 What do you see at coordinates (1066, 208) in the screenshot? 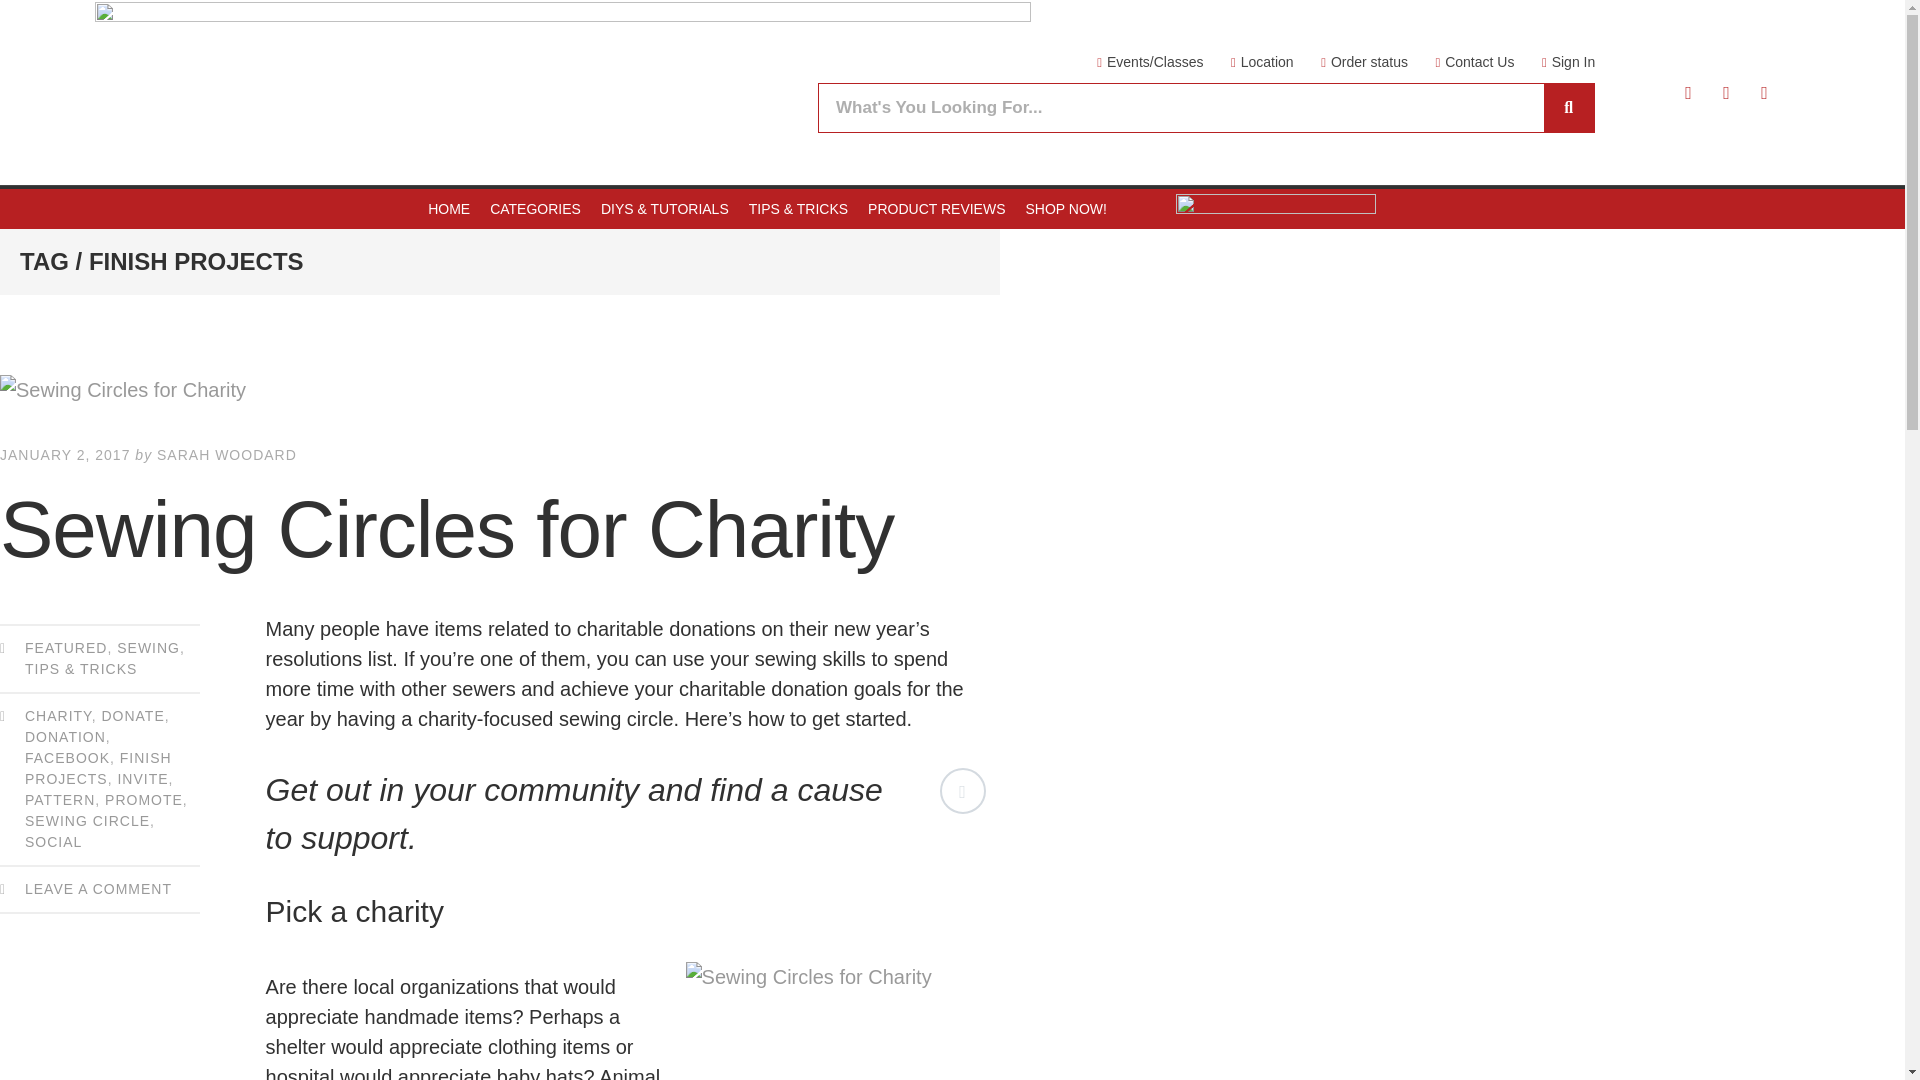
I see `SHOP NOW!` at bounding box center [1066, 208].